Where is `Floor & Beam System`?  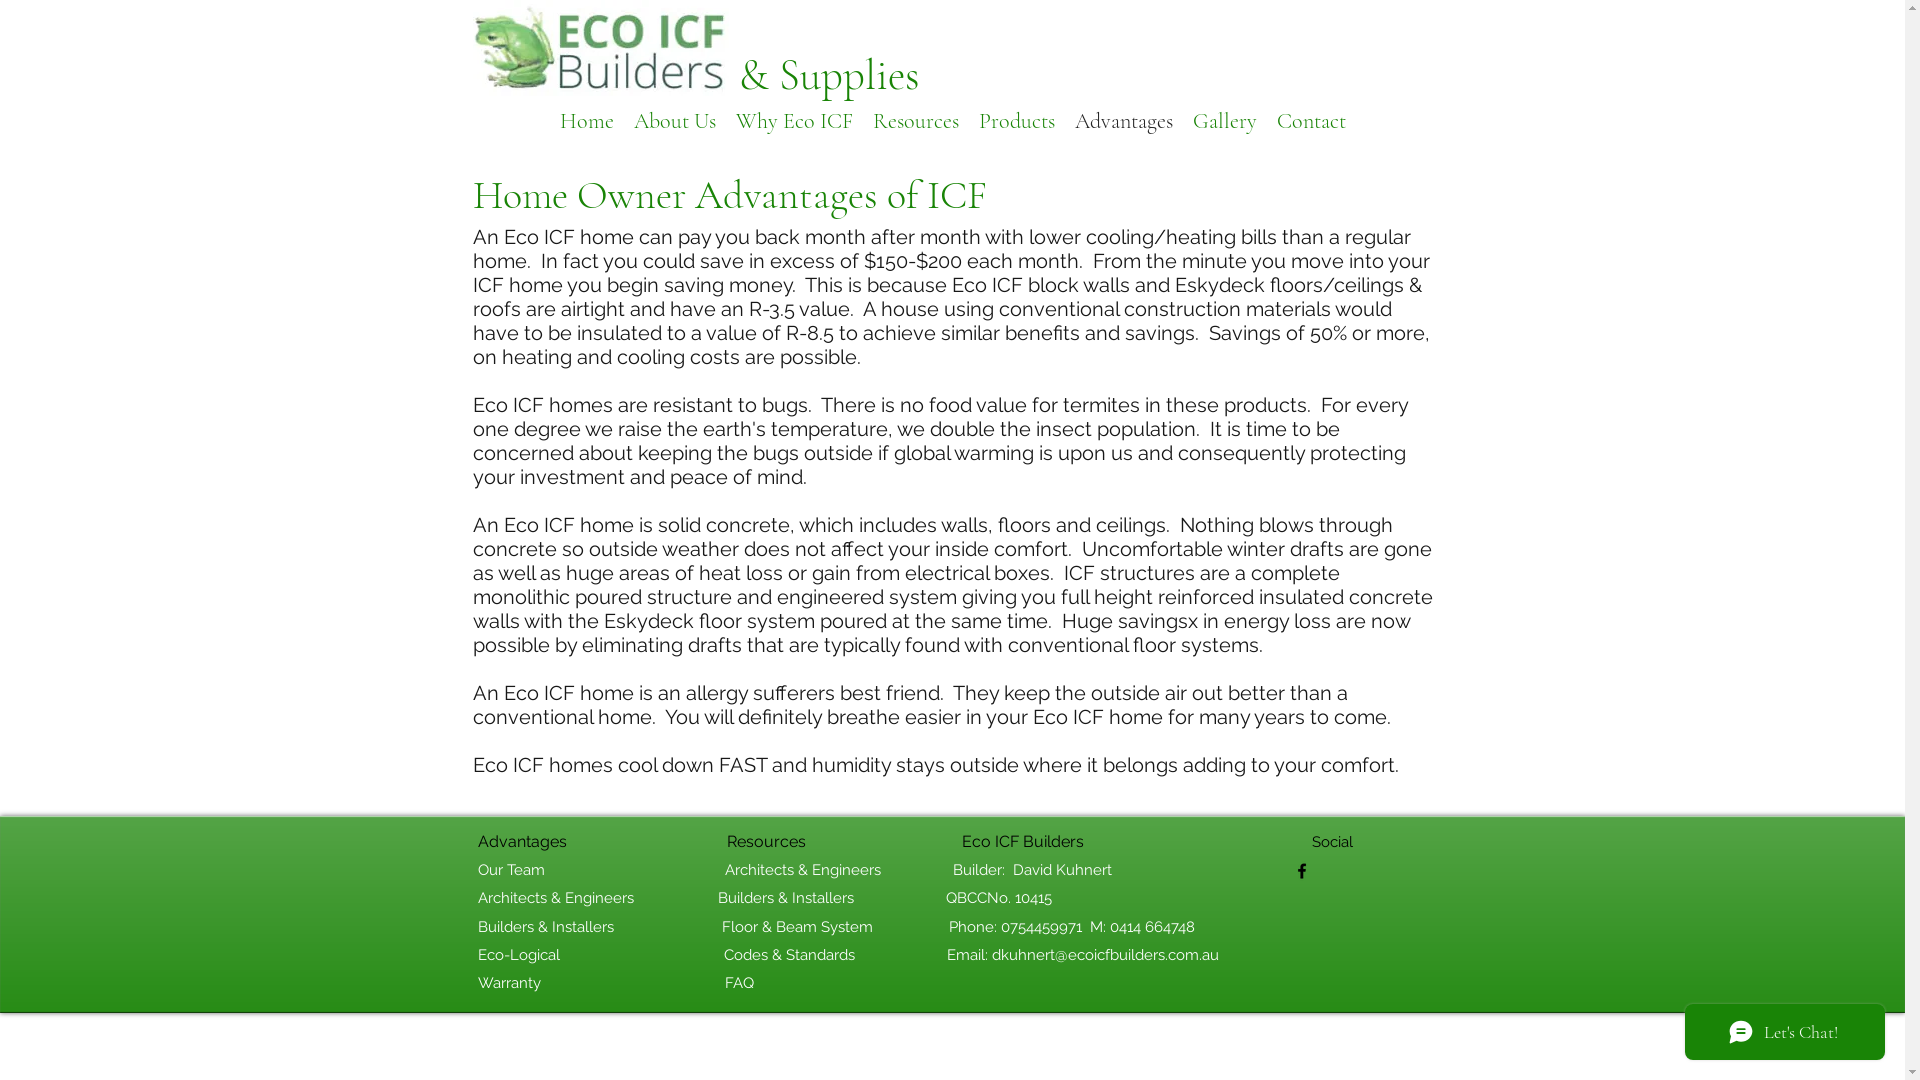 Floor & Beam System is located at coordinates (798, 927).